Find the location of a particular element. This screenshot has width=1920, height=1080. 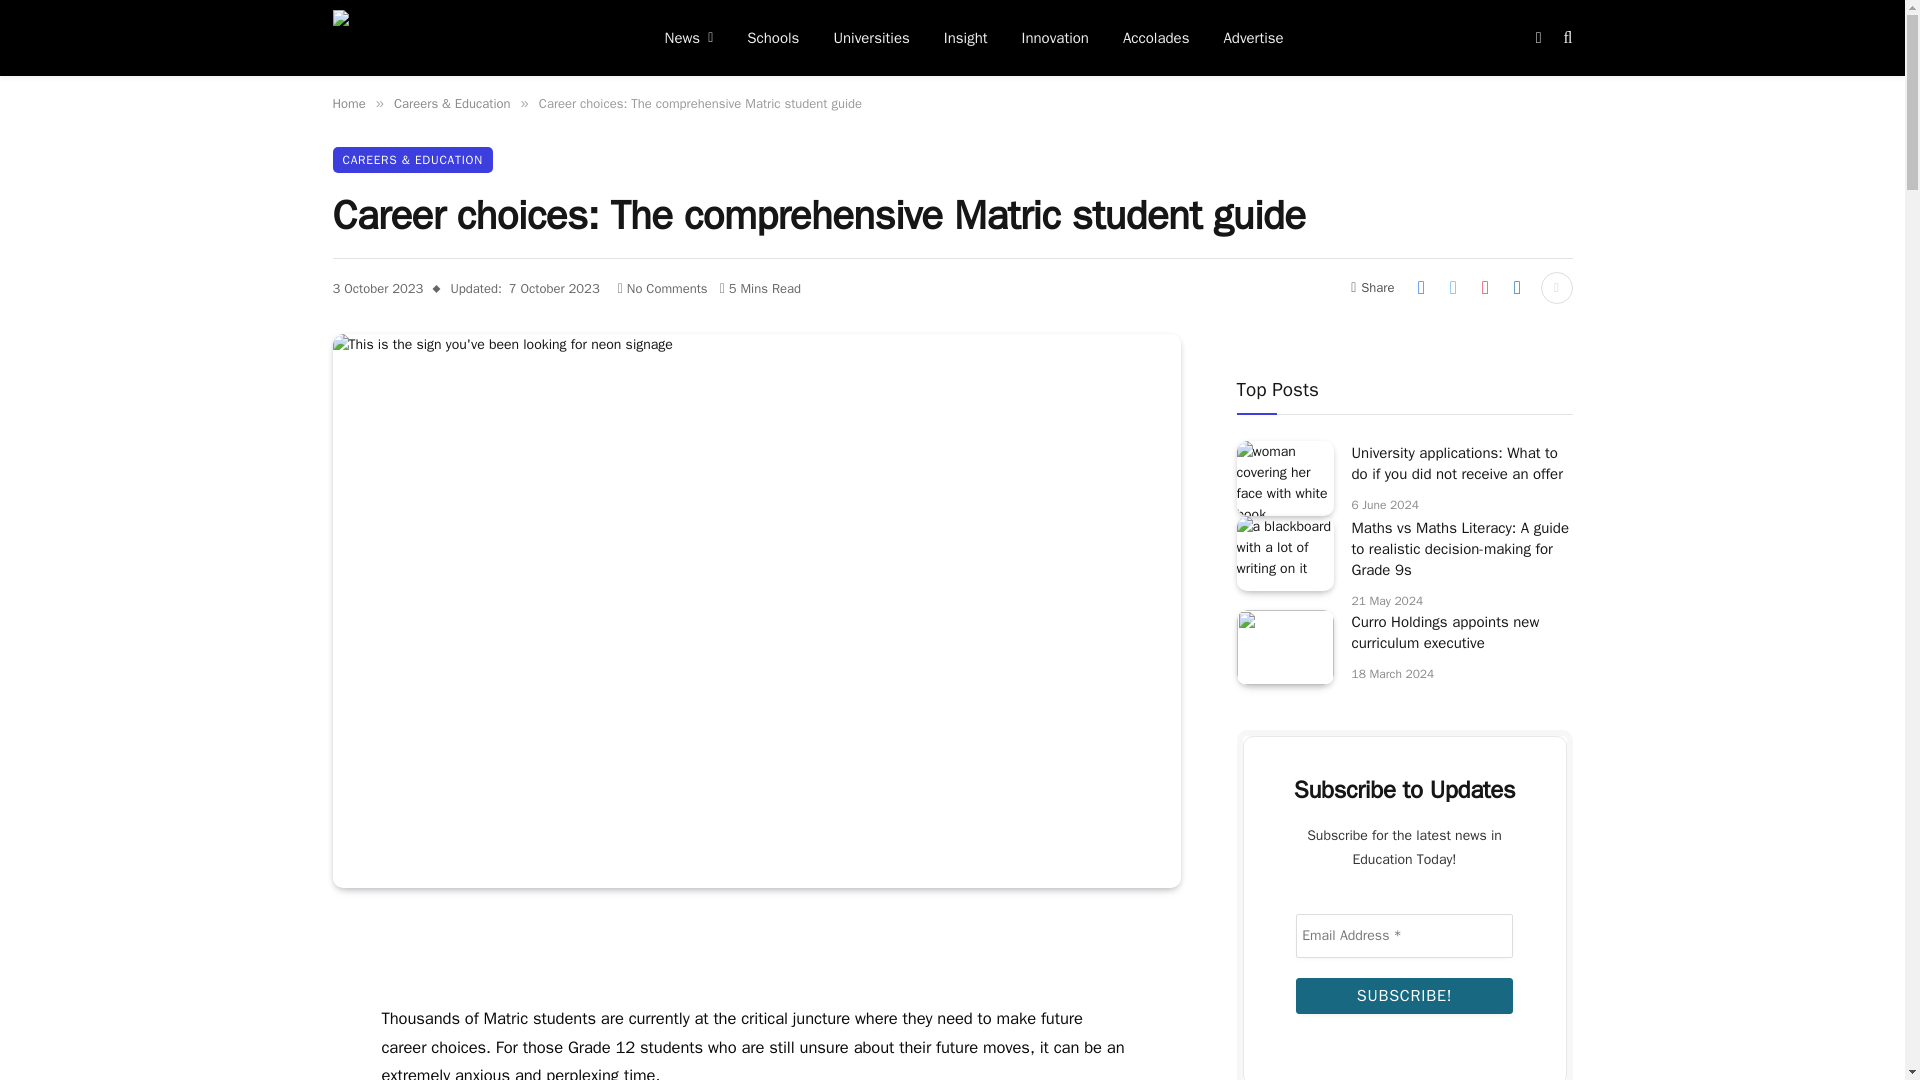

Subscribe! is located at coordinates (1404, 996).